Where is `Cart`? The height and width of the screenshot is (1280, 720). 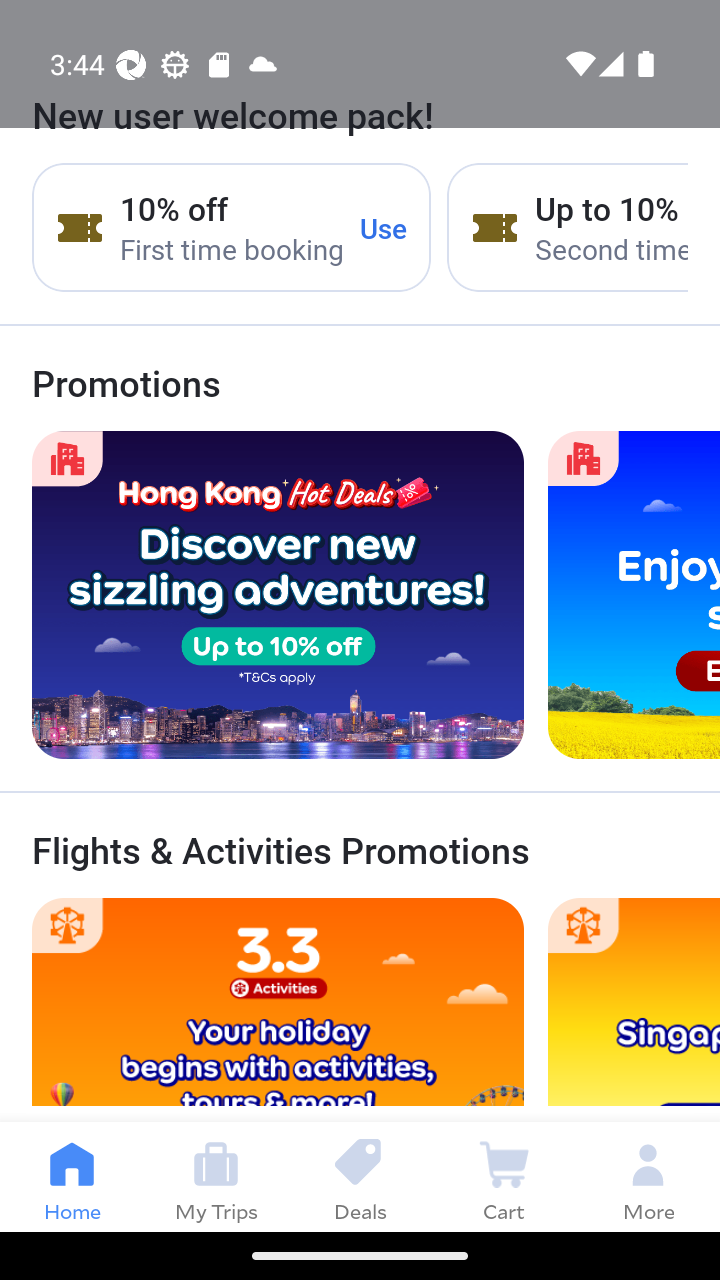 Cart is located at coordinates (504, 1176).